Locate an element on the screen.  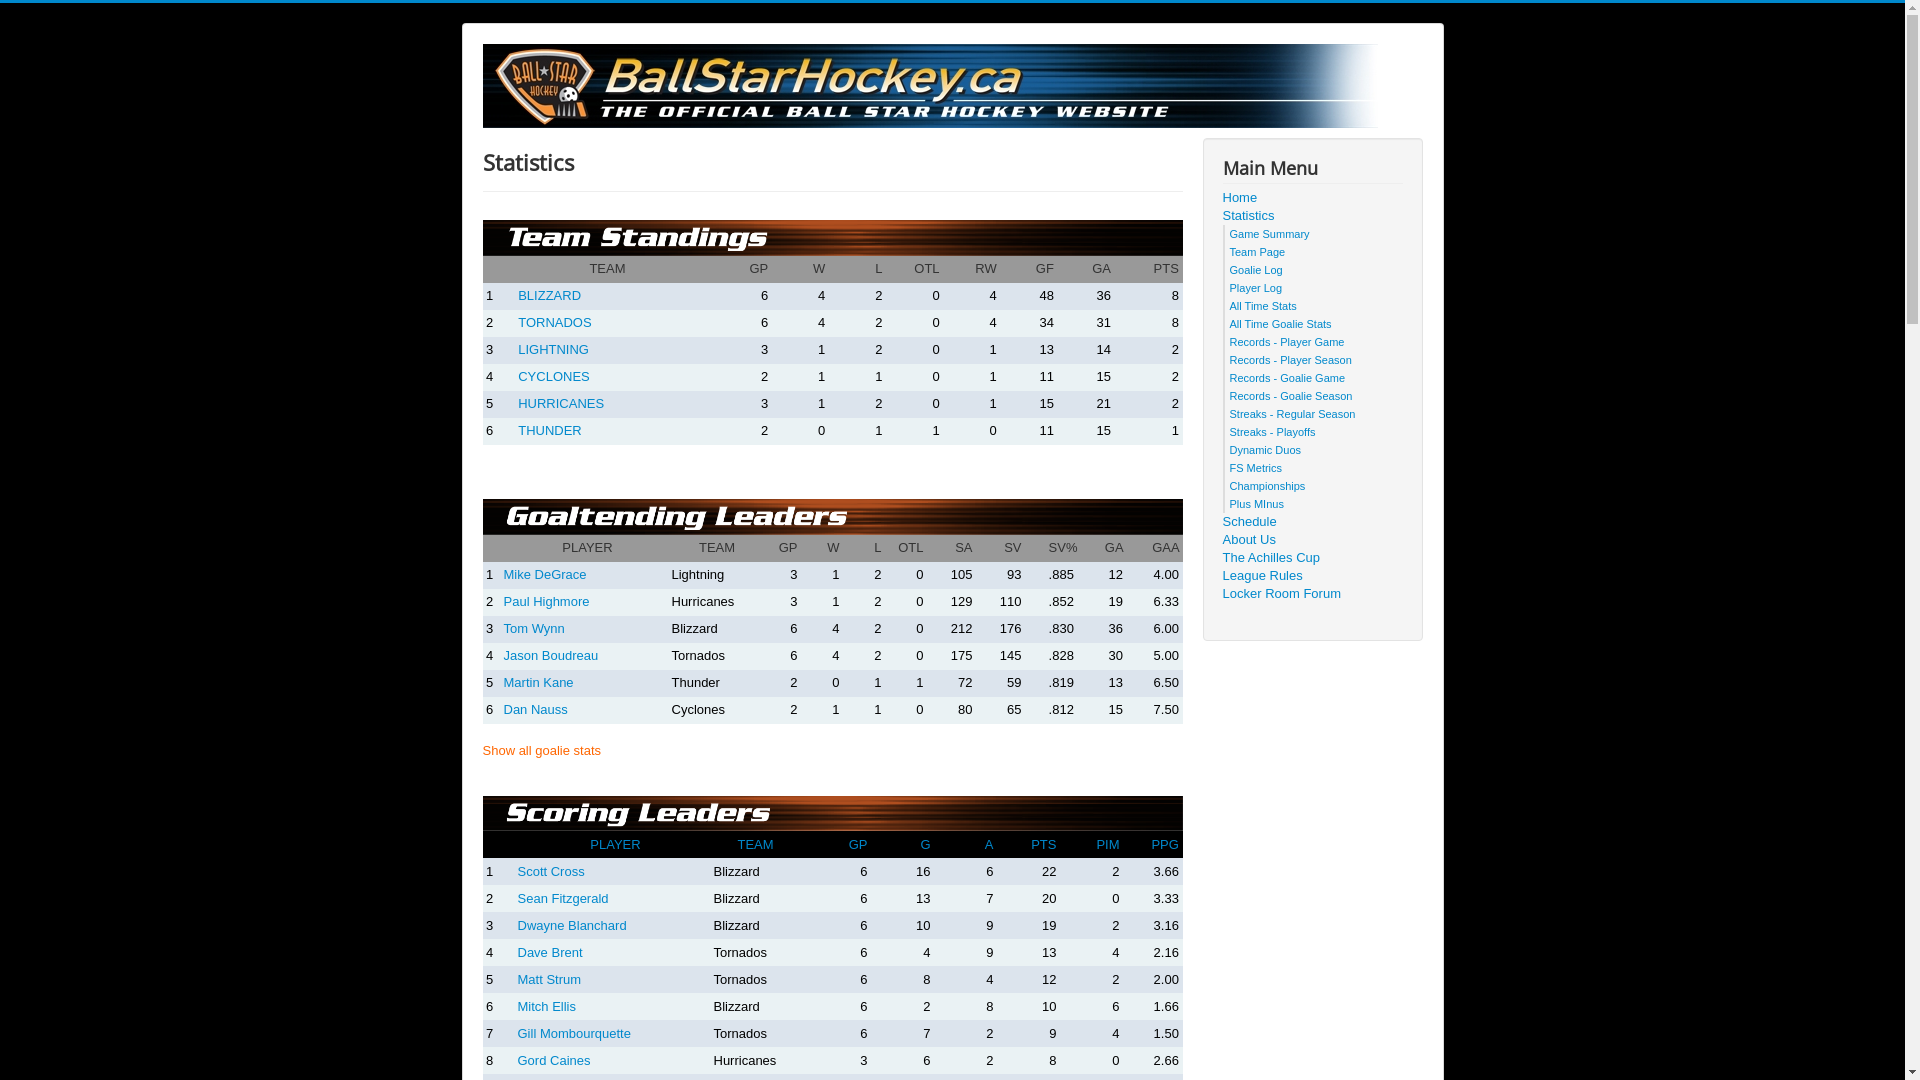
Player Log is located at coordinates (1256, 288).